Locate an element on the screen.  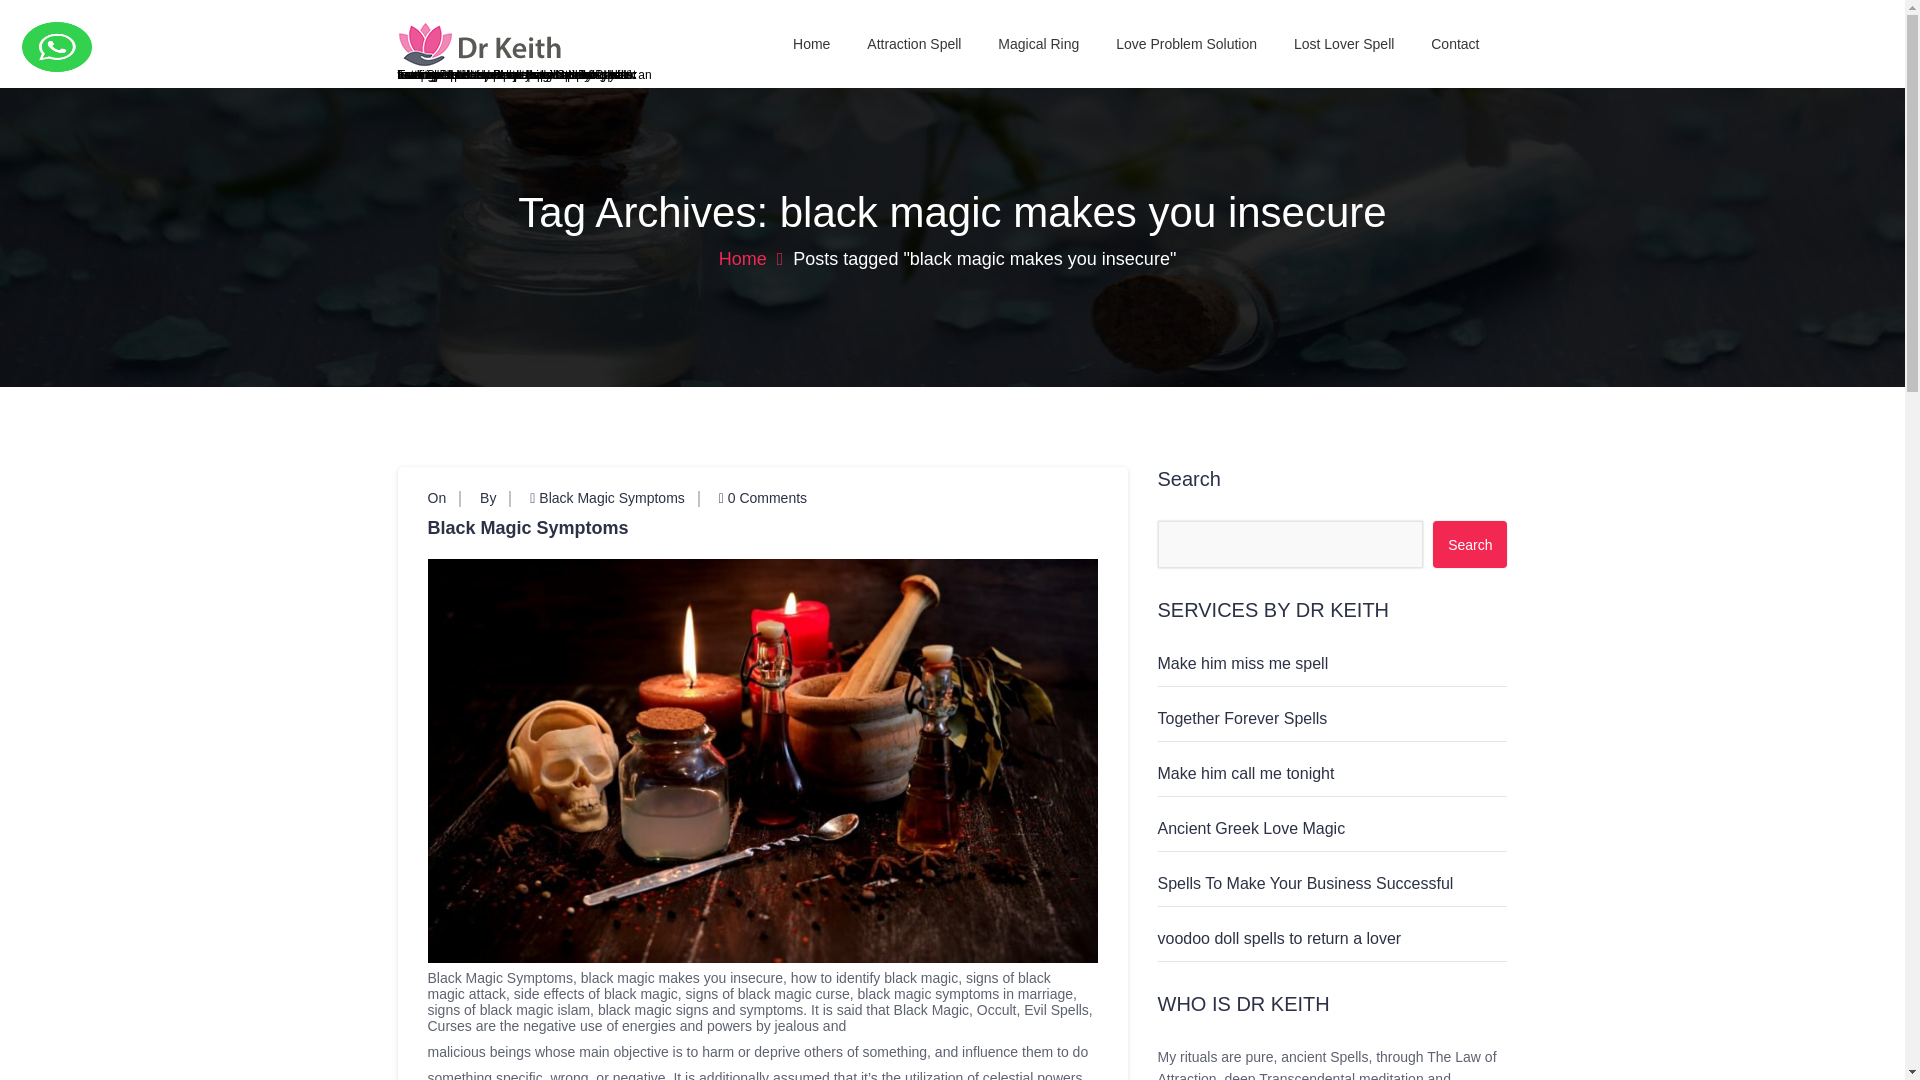
Search is located at coordinates (1470, 544).